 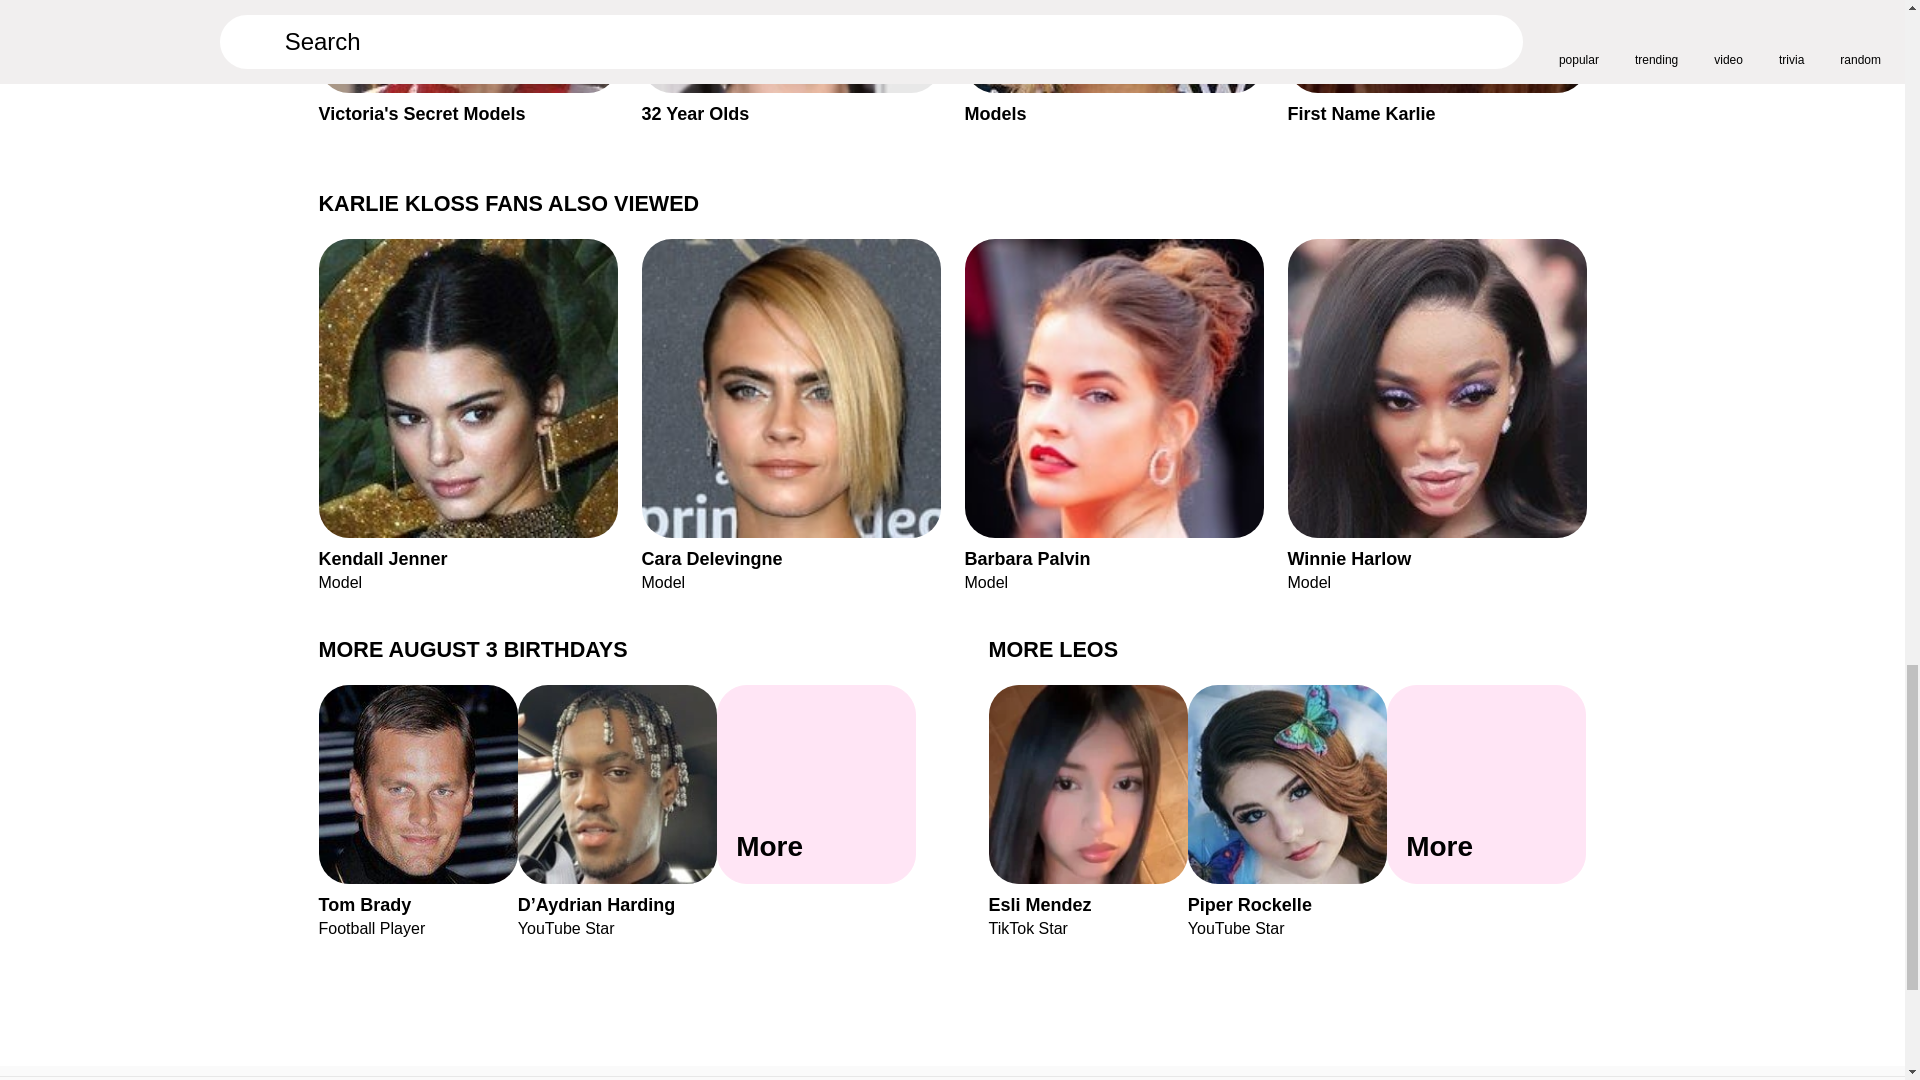 I want to click on 32 Year Olds, so click(x=790, y=62).